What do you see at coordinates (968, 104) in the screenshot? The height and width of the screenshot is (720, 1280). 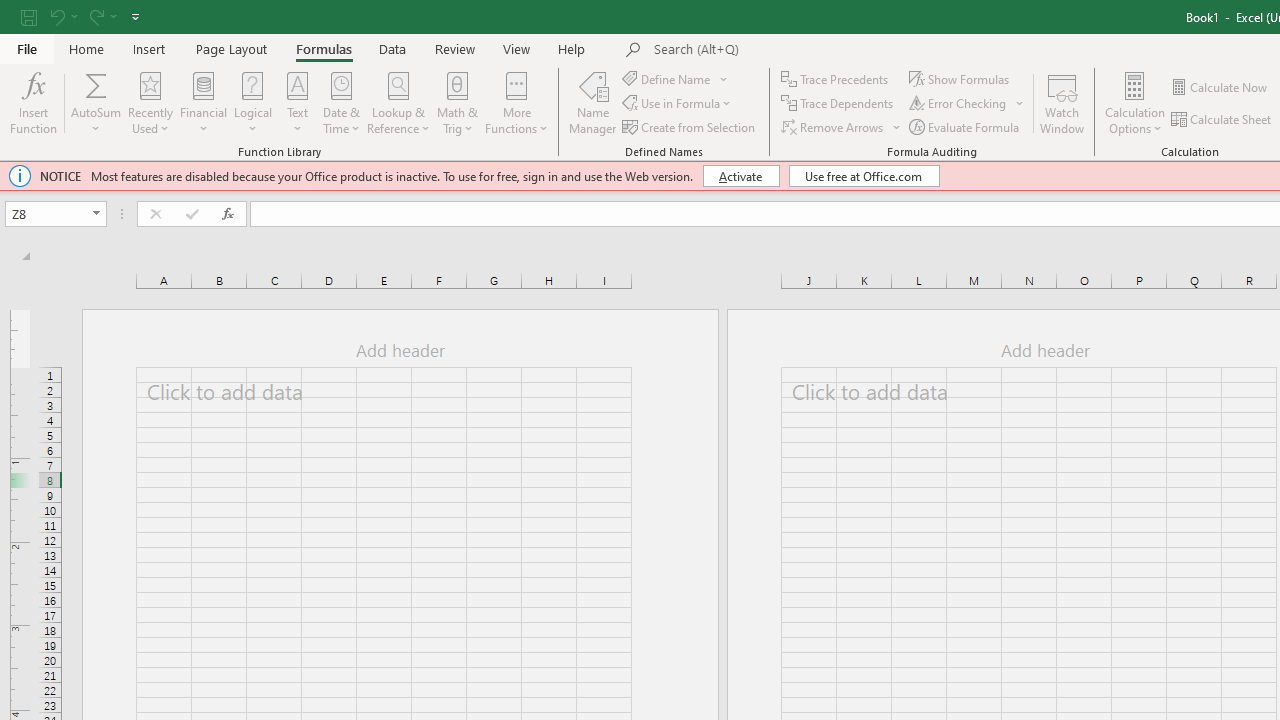 I see `Error Checking...` at bounding box center [968, 104].